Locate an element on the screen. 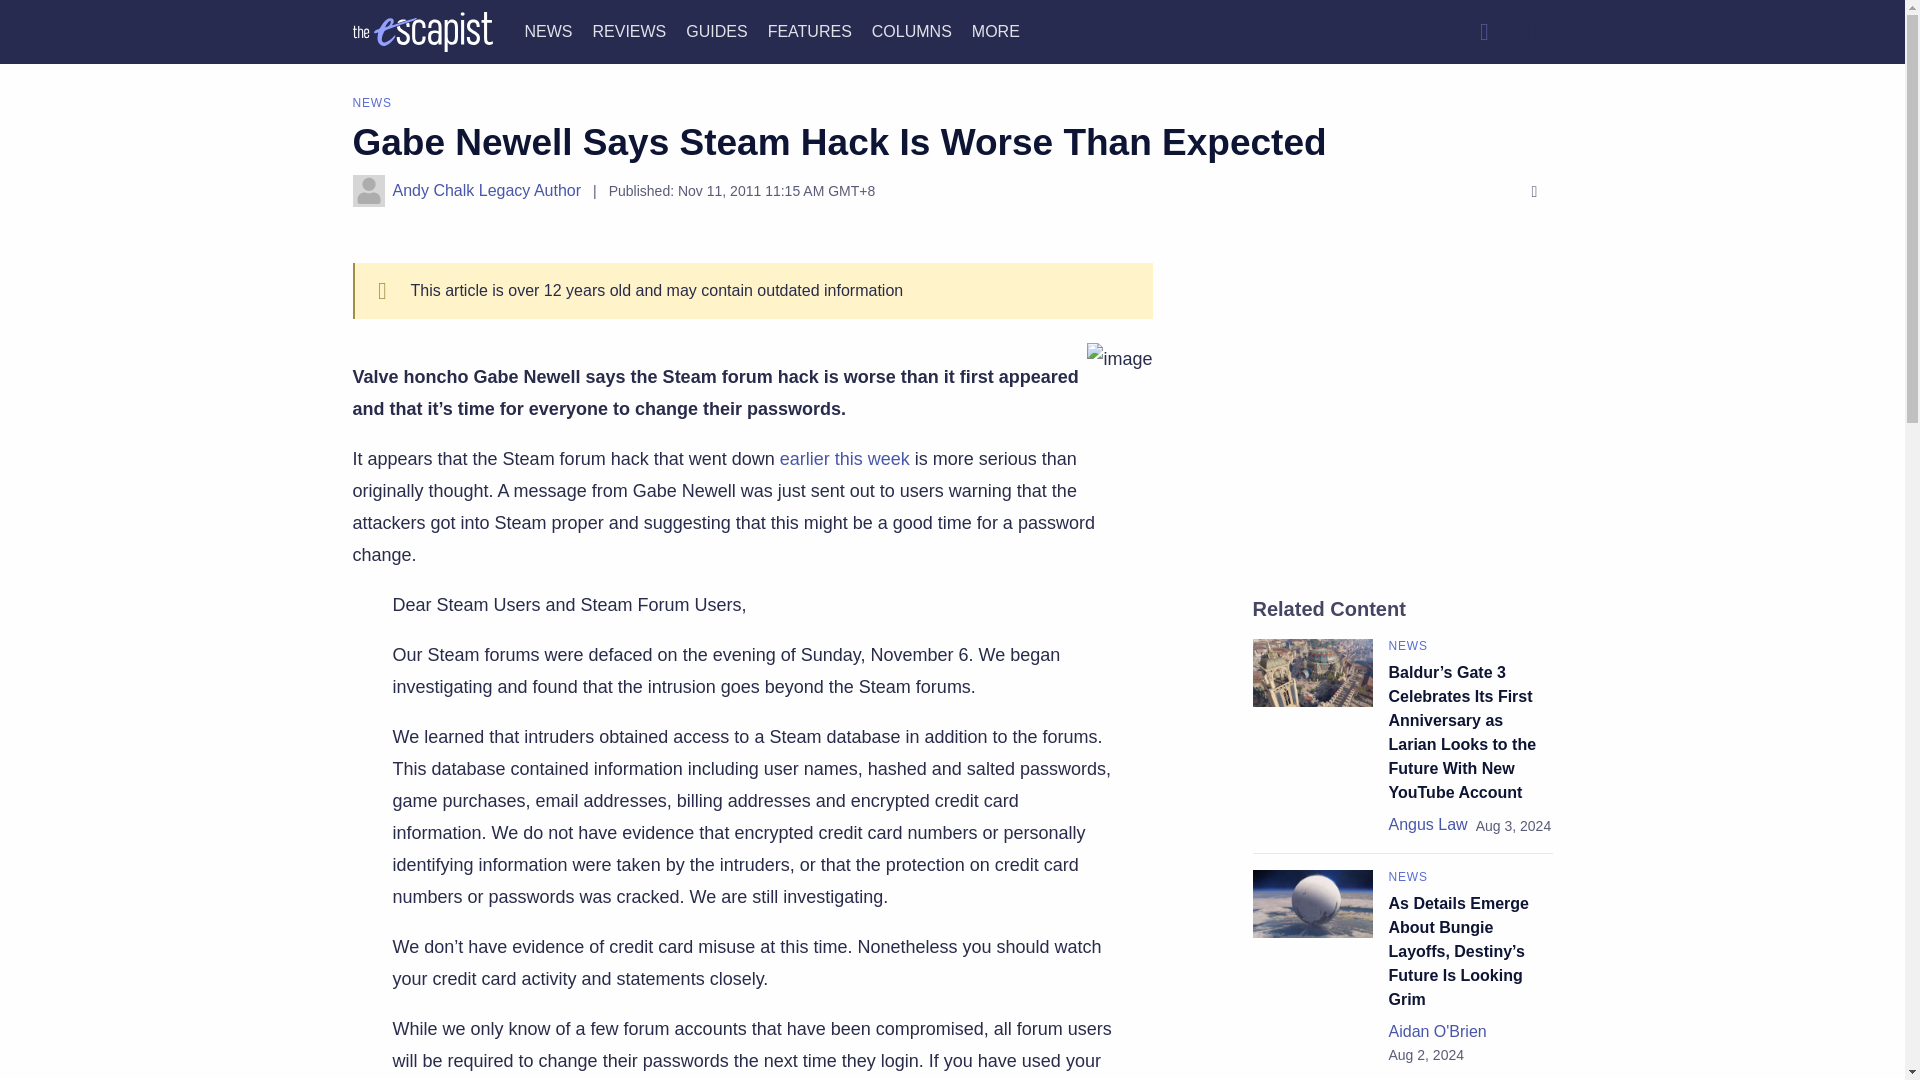 Image resolution: width=1920 pixels, height=1080 pixels. COLUMNS is located at coordinates (912, 30).